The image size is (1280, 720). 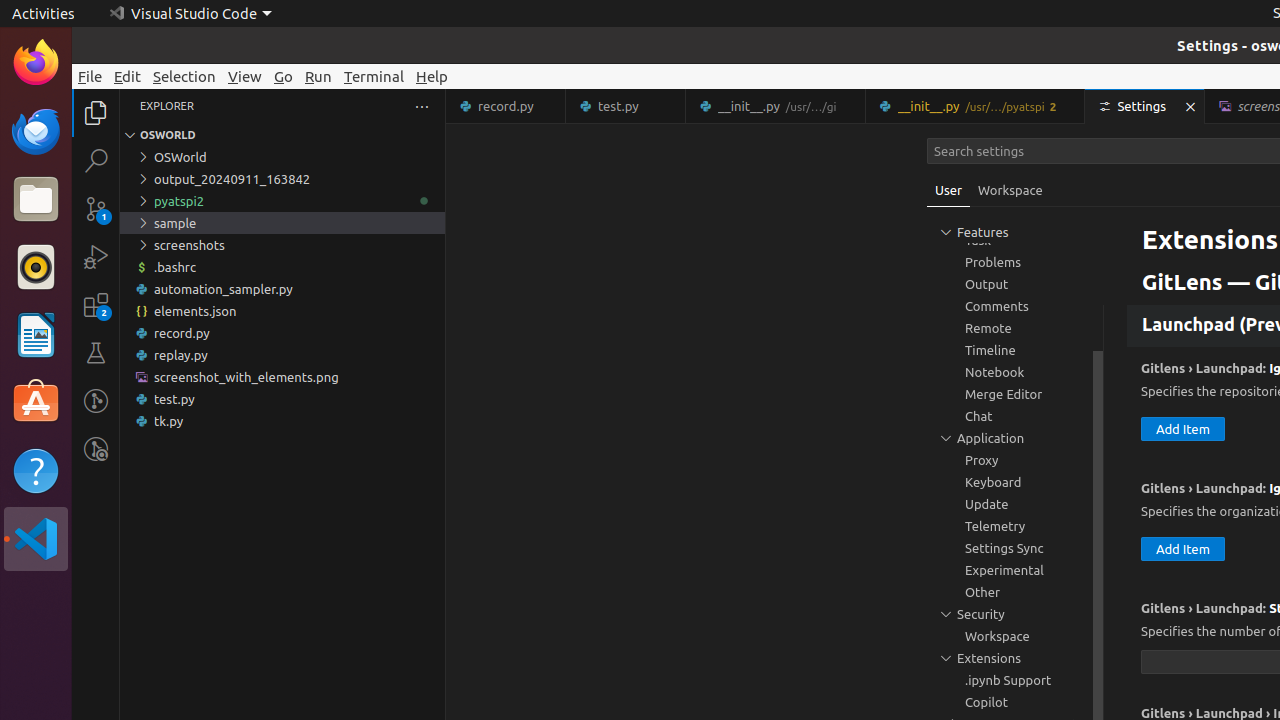 What do you see at coordinates (184, 76) in the screenshot?
I see `Selection` at bounding box center [184, 76].